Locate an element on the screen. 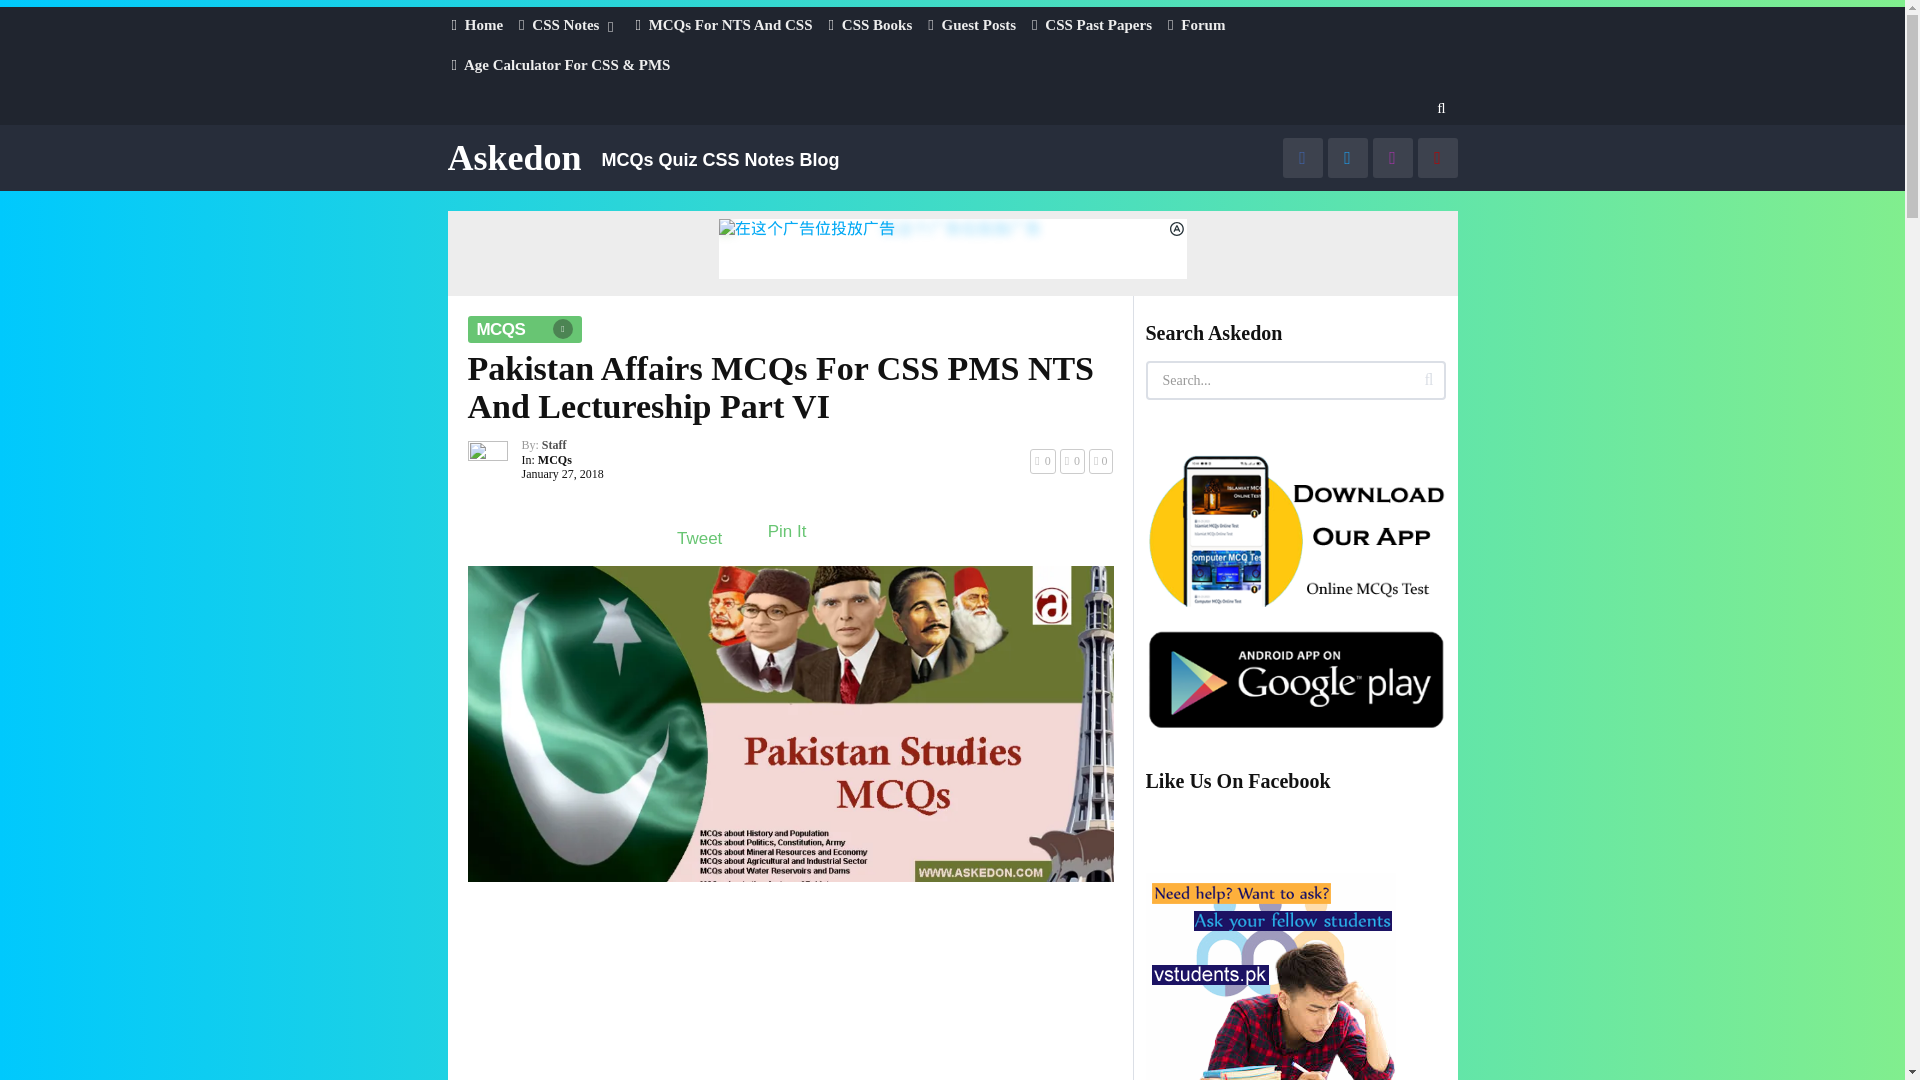  Tweet is located at coordinates (699, 538).